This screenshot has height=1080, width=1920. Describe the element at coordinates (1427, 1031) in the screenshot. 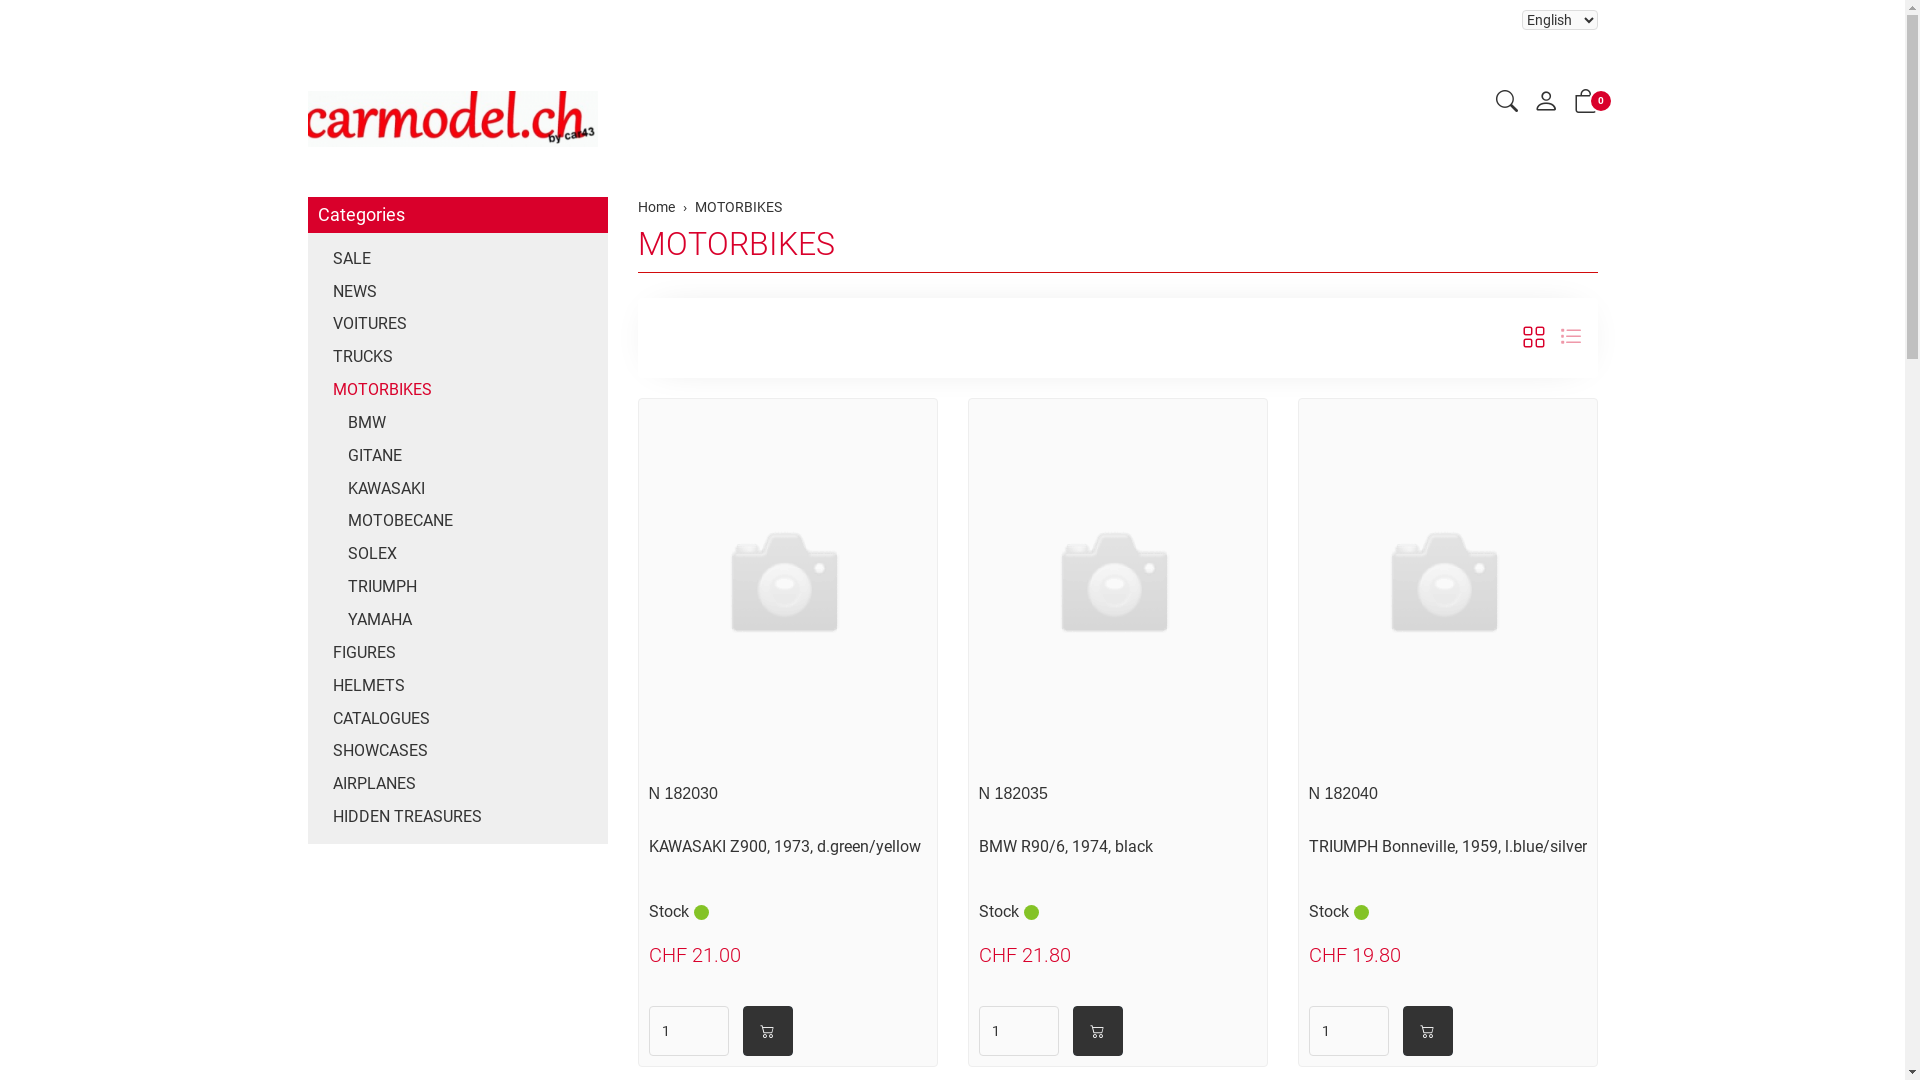

I see `into shopping cart` at that location.